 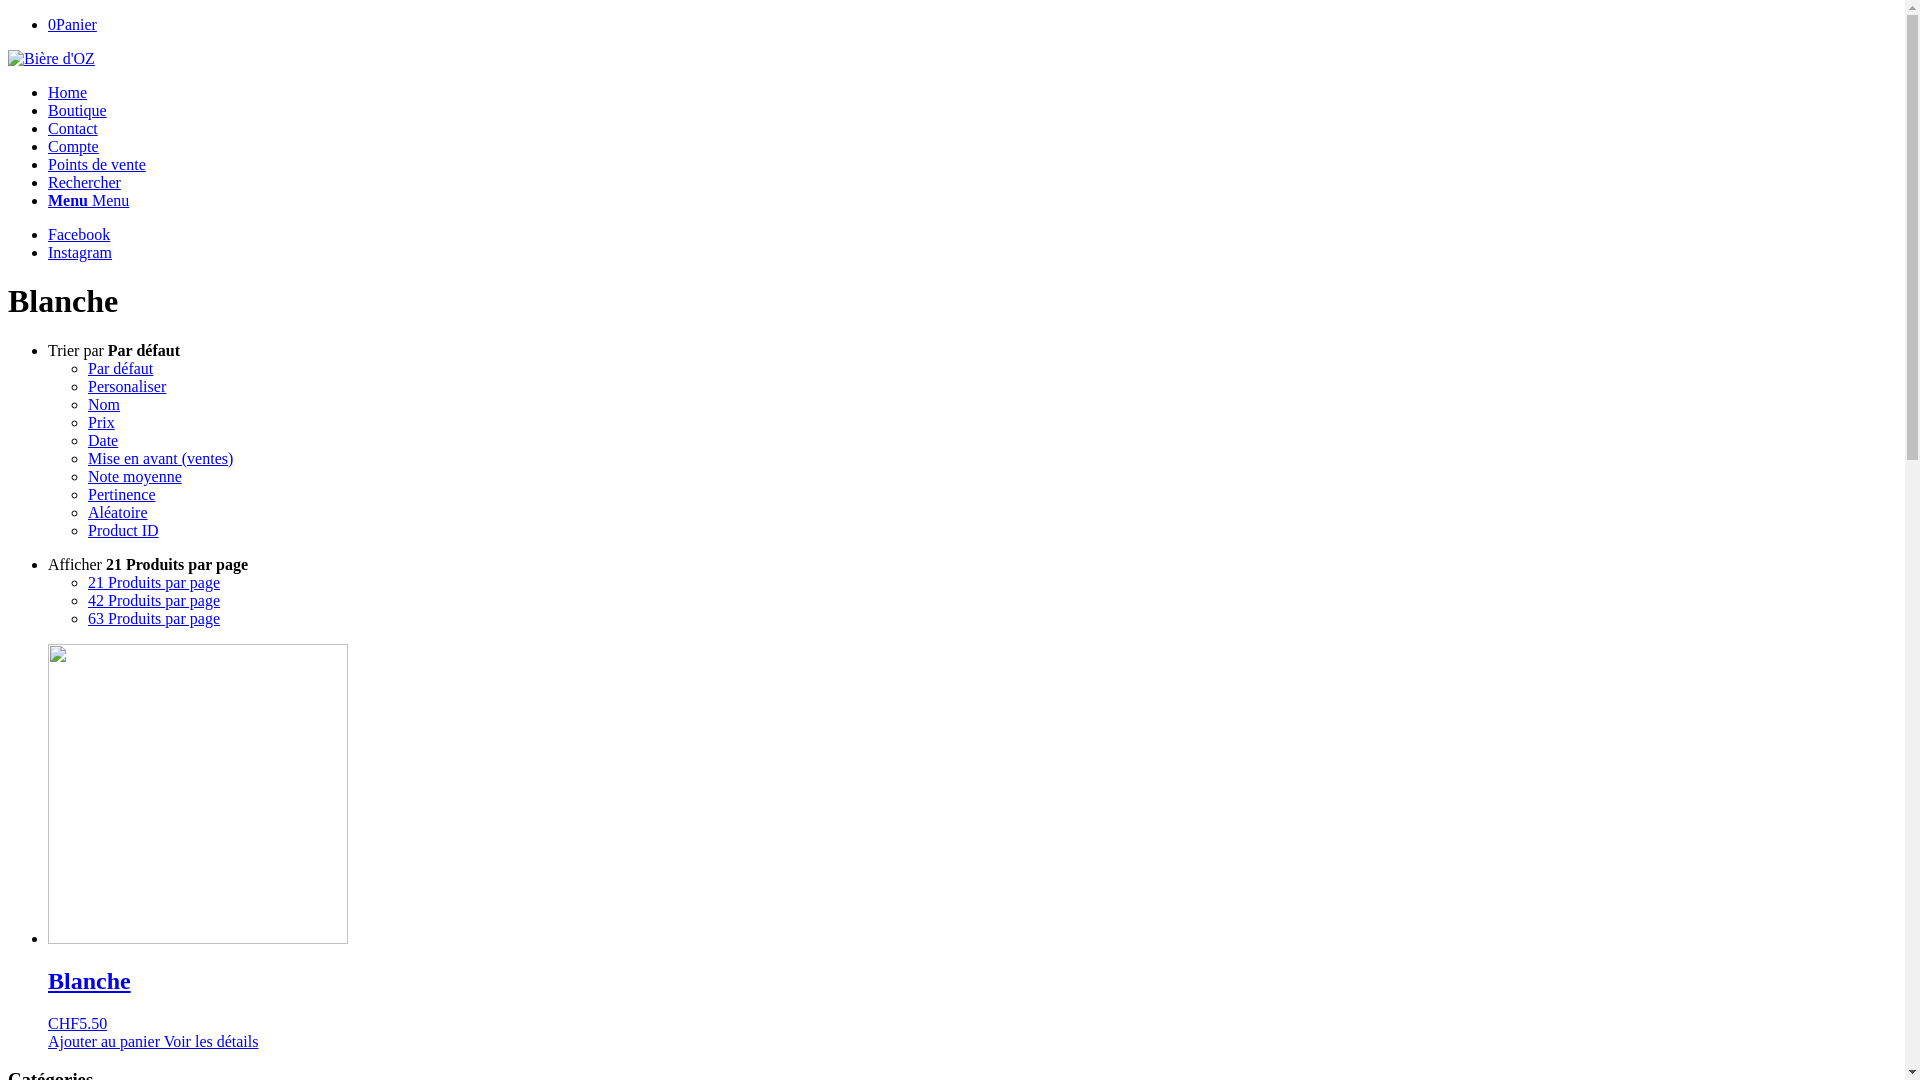 What do you see at coordinates (88, 200) in the screenshot?
I see `Menu Menu` at bounding box center [88, 200].